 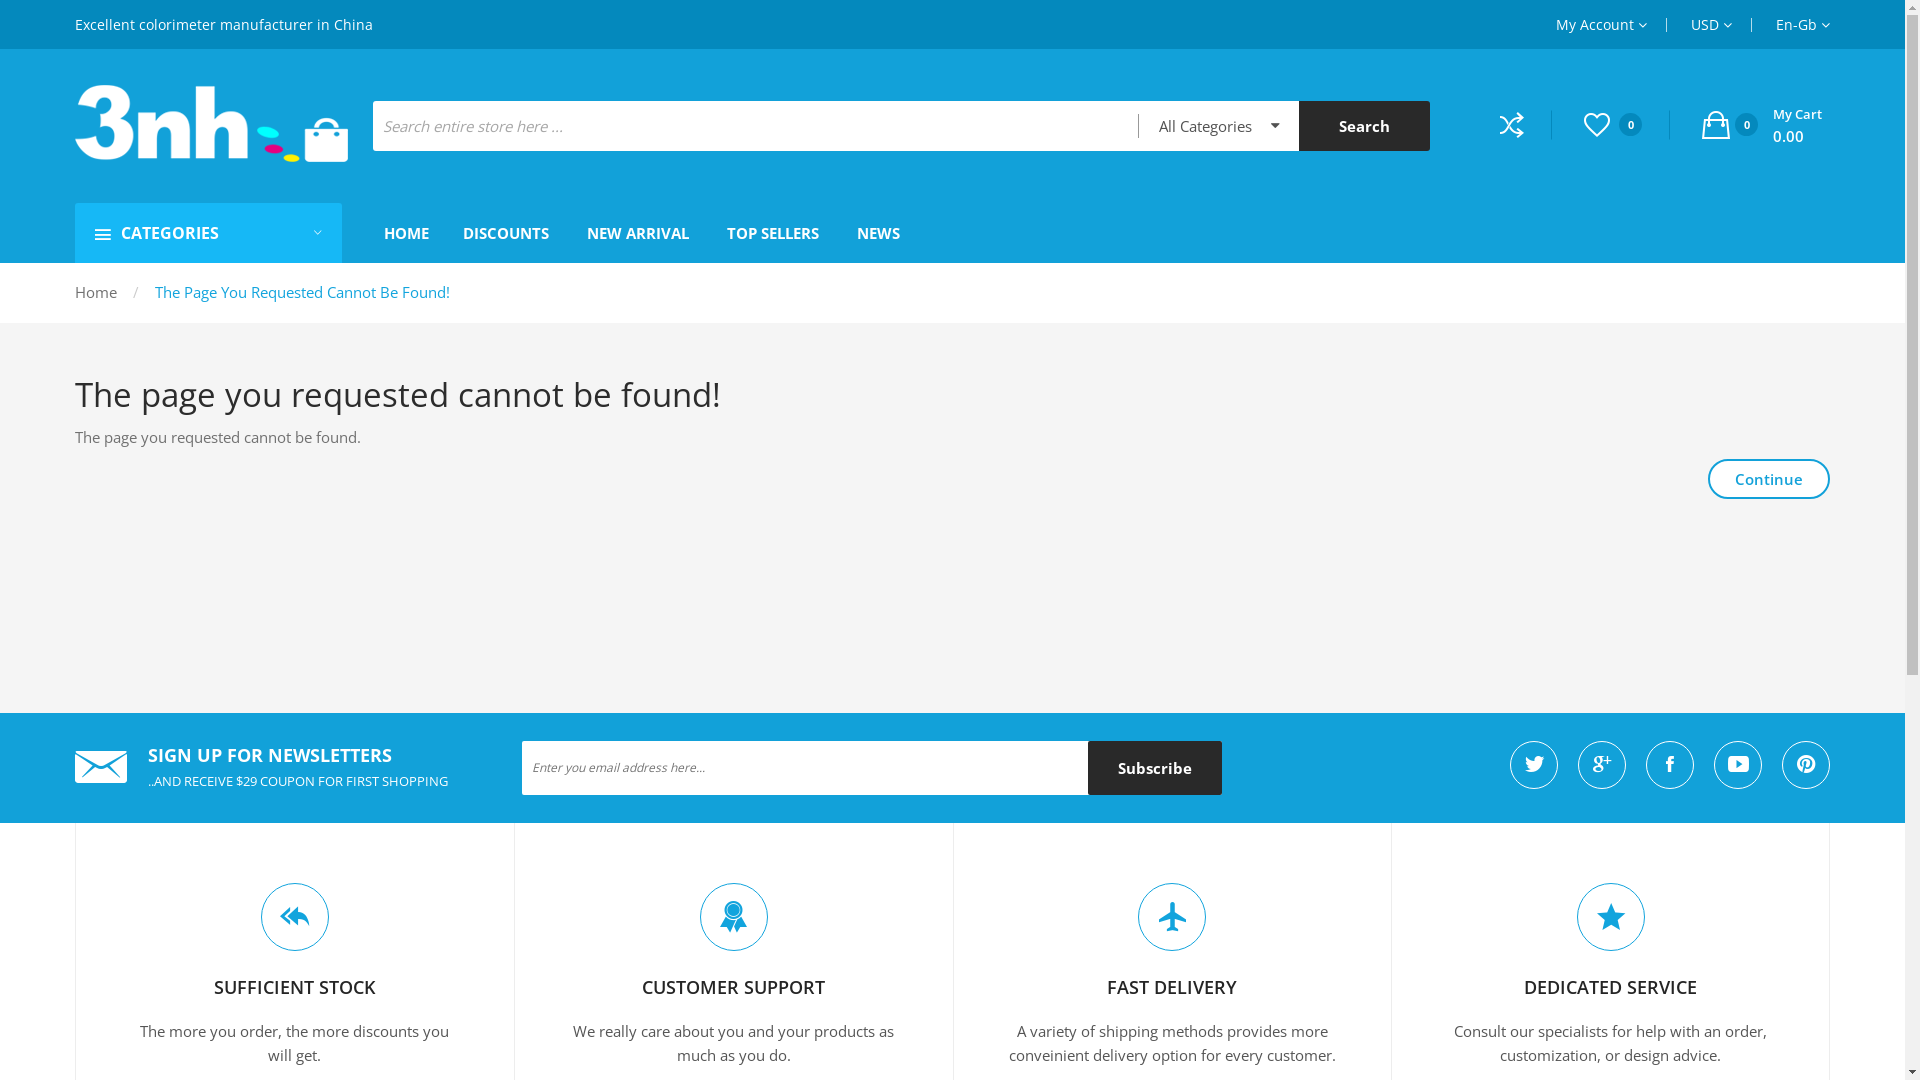 I want to click on Home, so click(x=96, y=292).